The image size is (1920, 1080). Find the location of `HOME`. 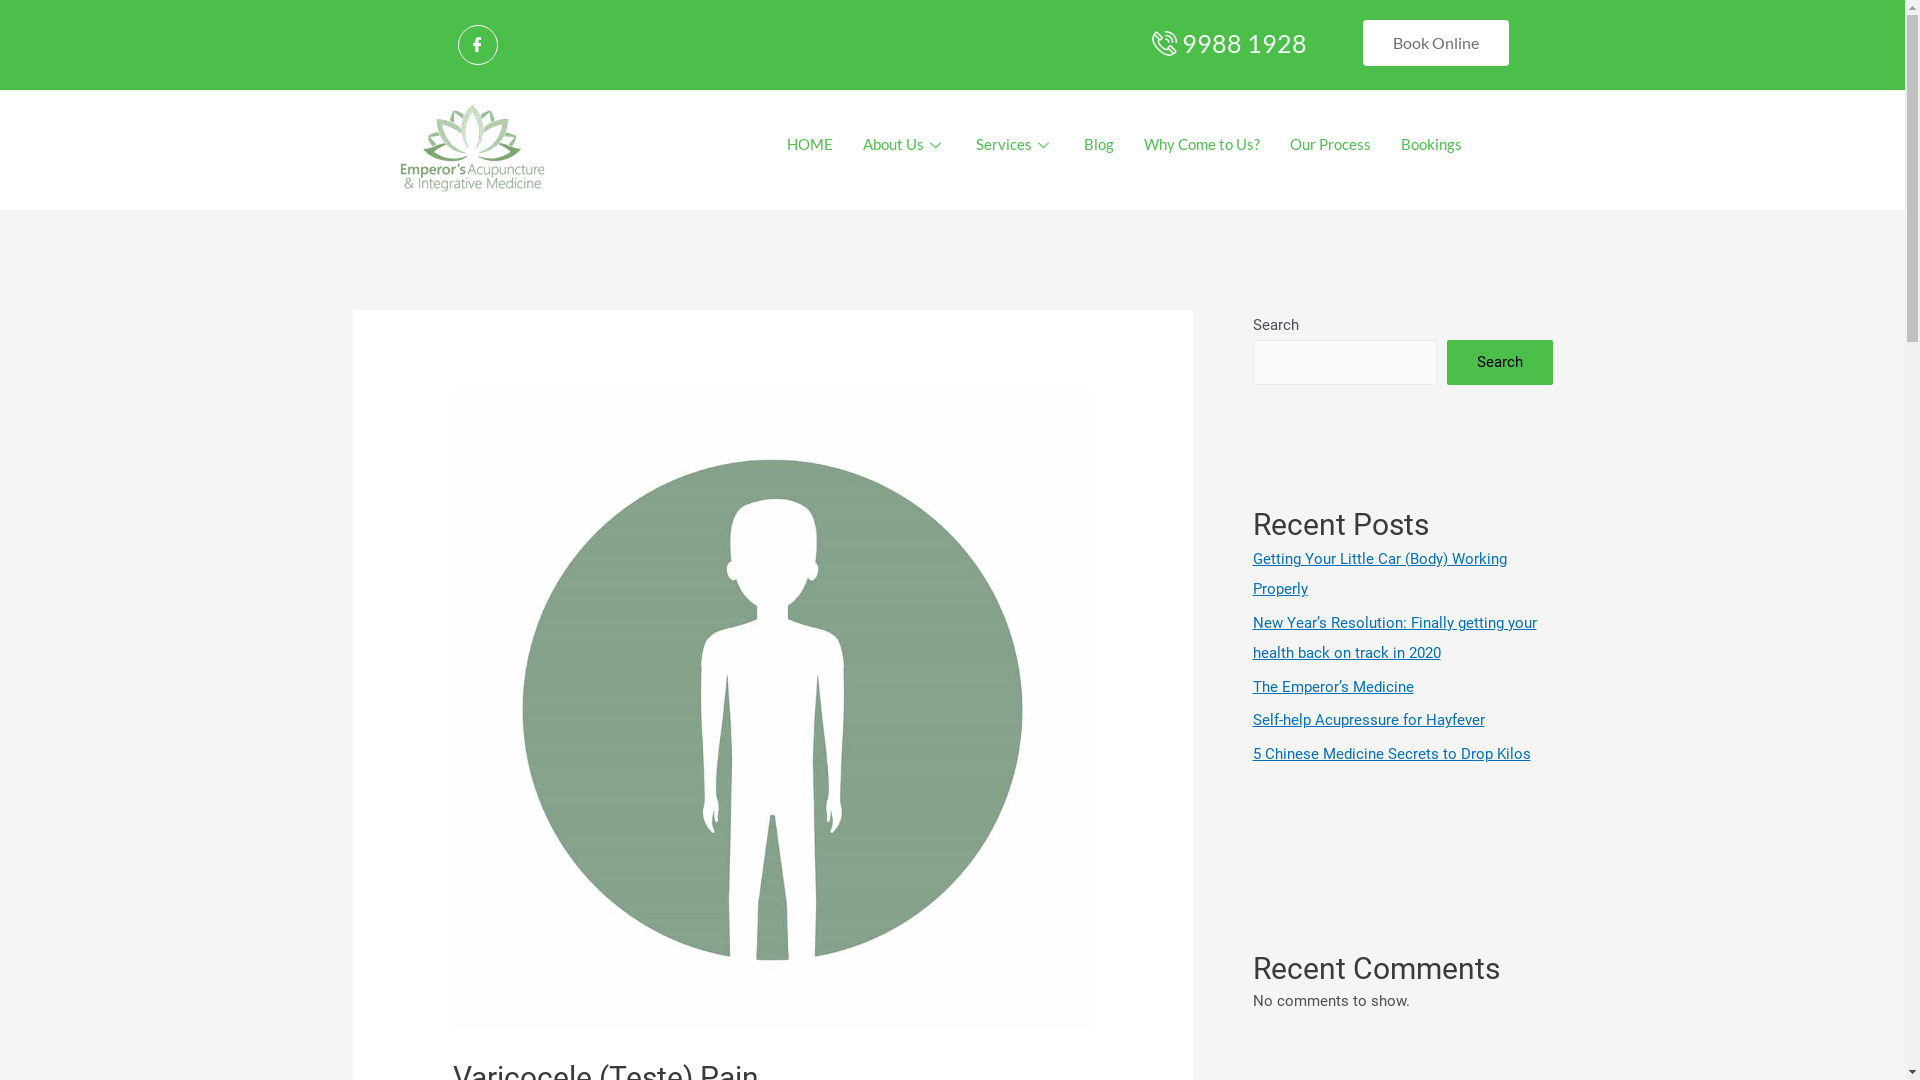

HOME is located at coordinates (810, 145).